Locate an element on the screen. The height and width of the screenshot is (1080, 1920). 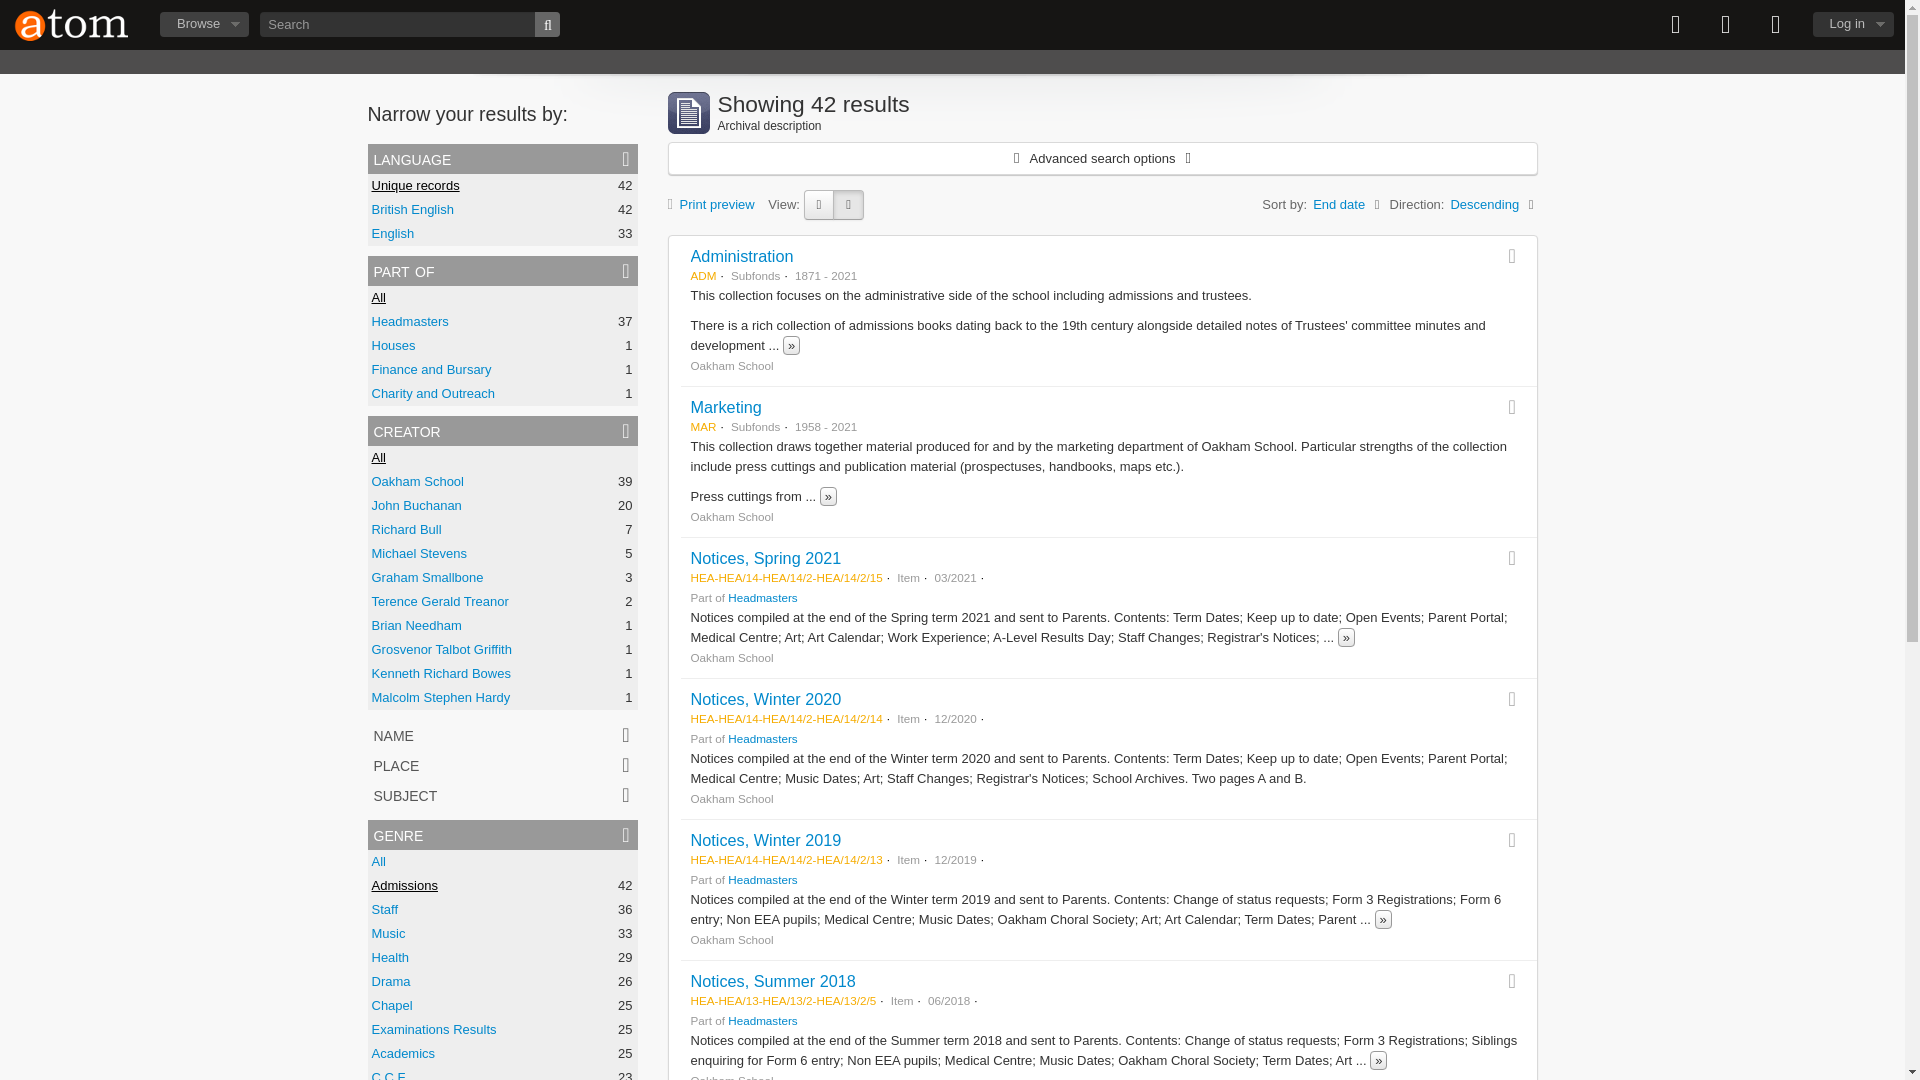
Clipboard is located at coordinates (1676, 24).